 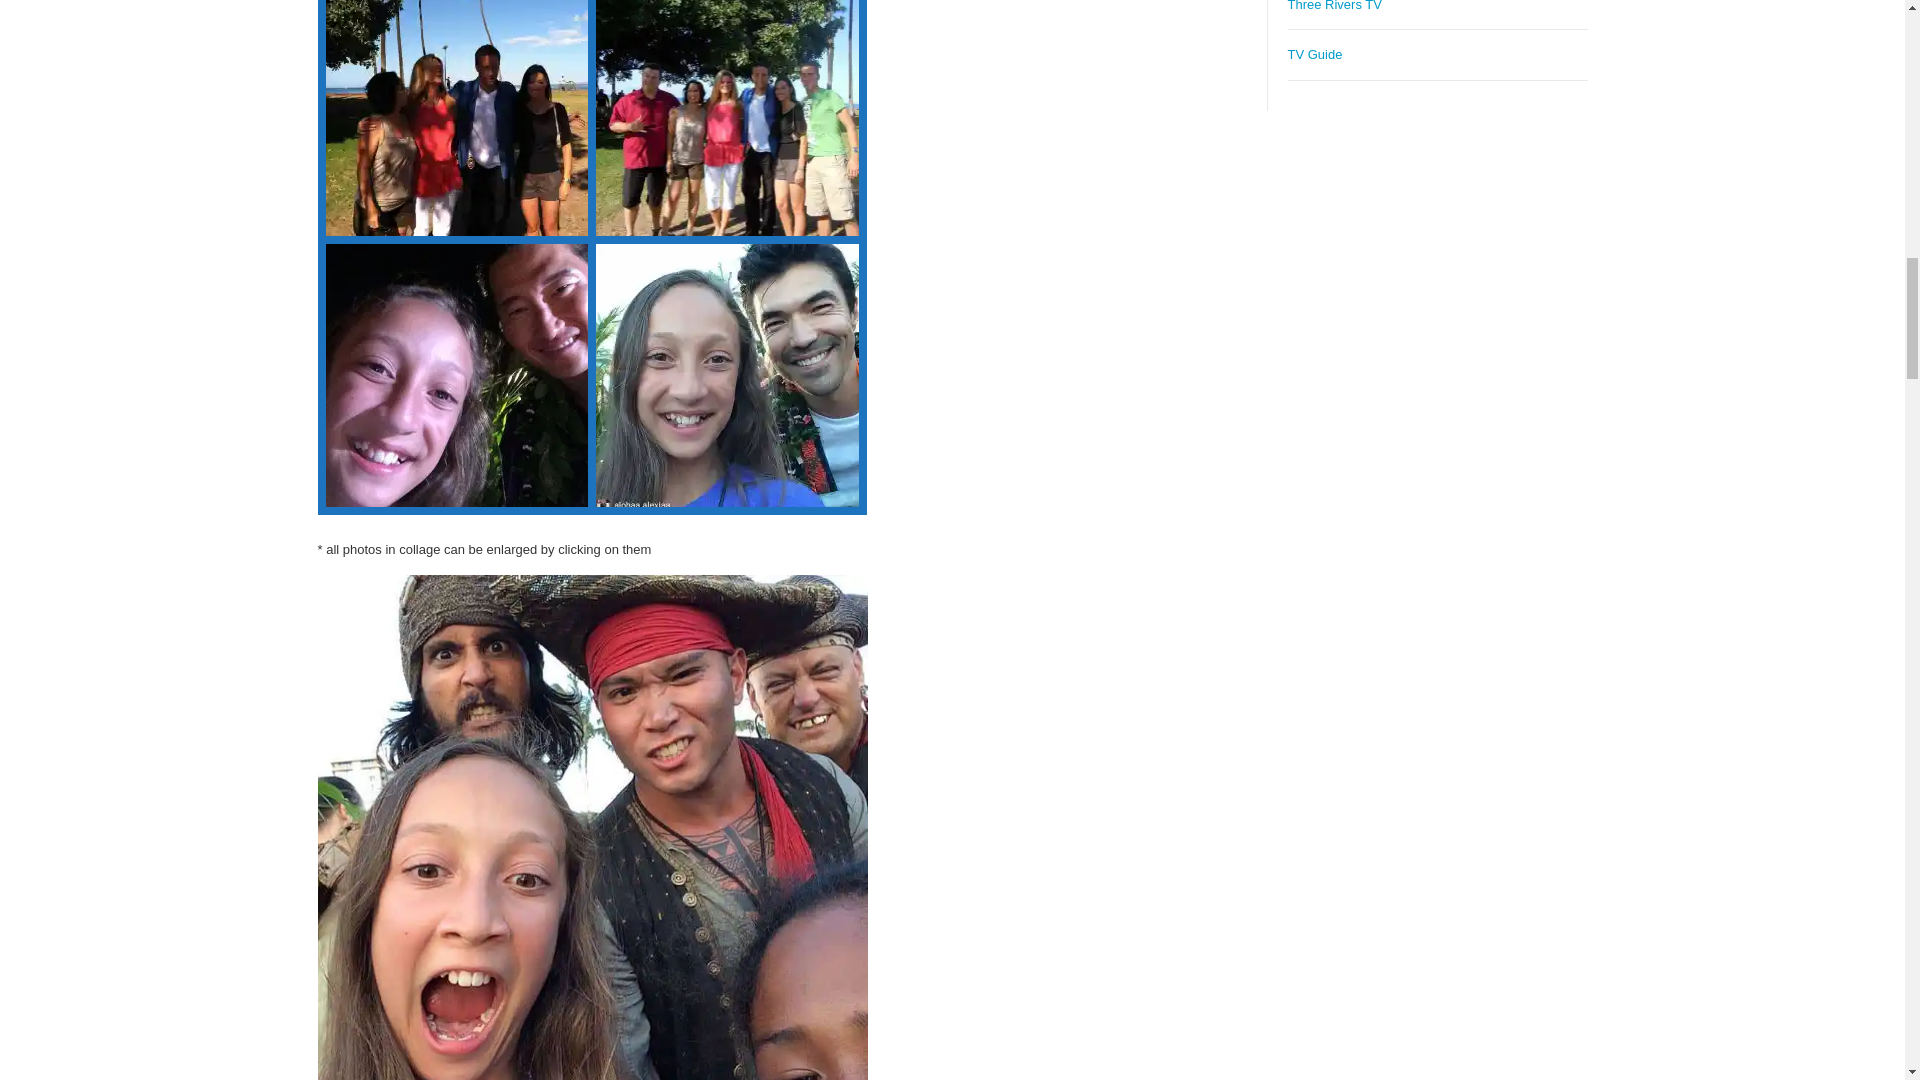 I want to click on Sunset on the Beach fan experience, so click(x=458, y=118).